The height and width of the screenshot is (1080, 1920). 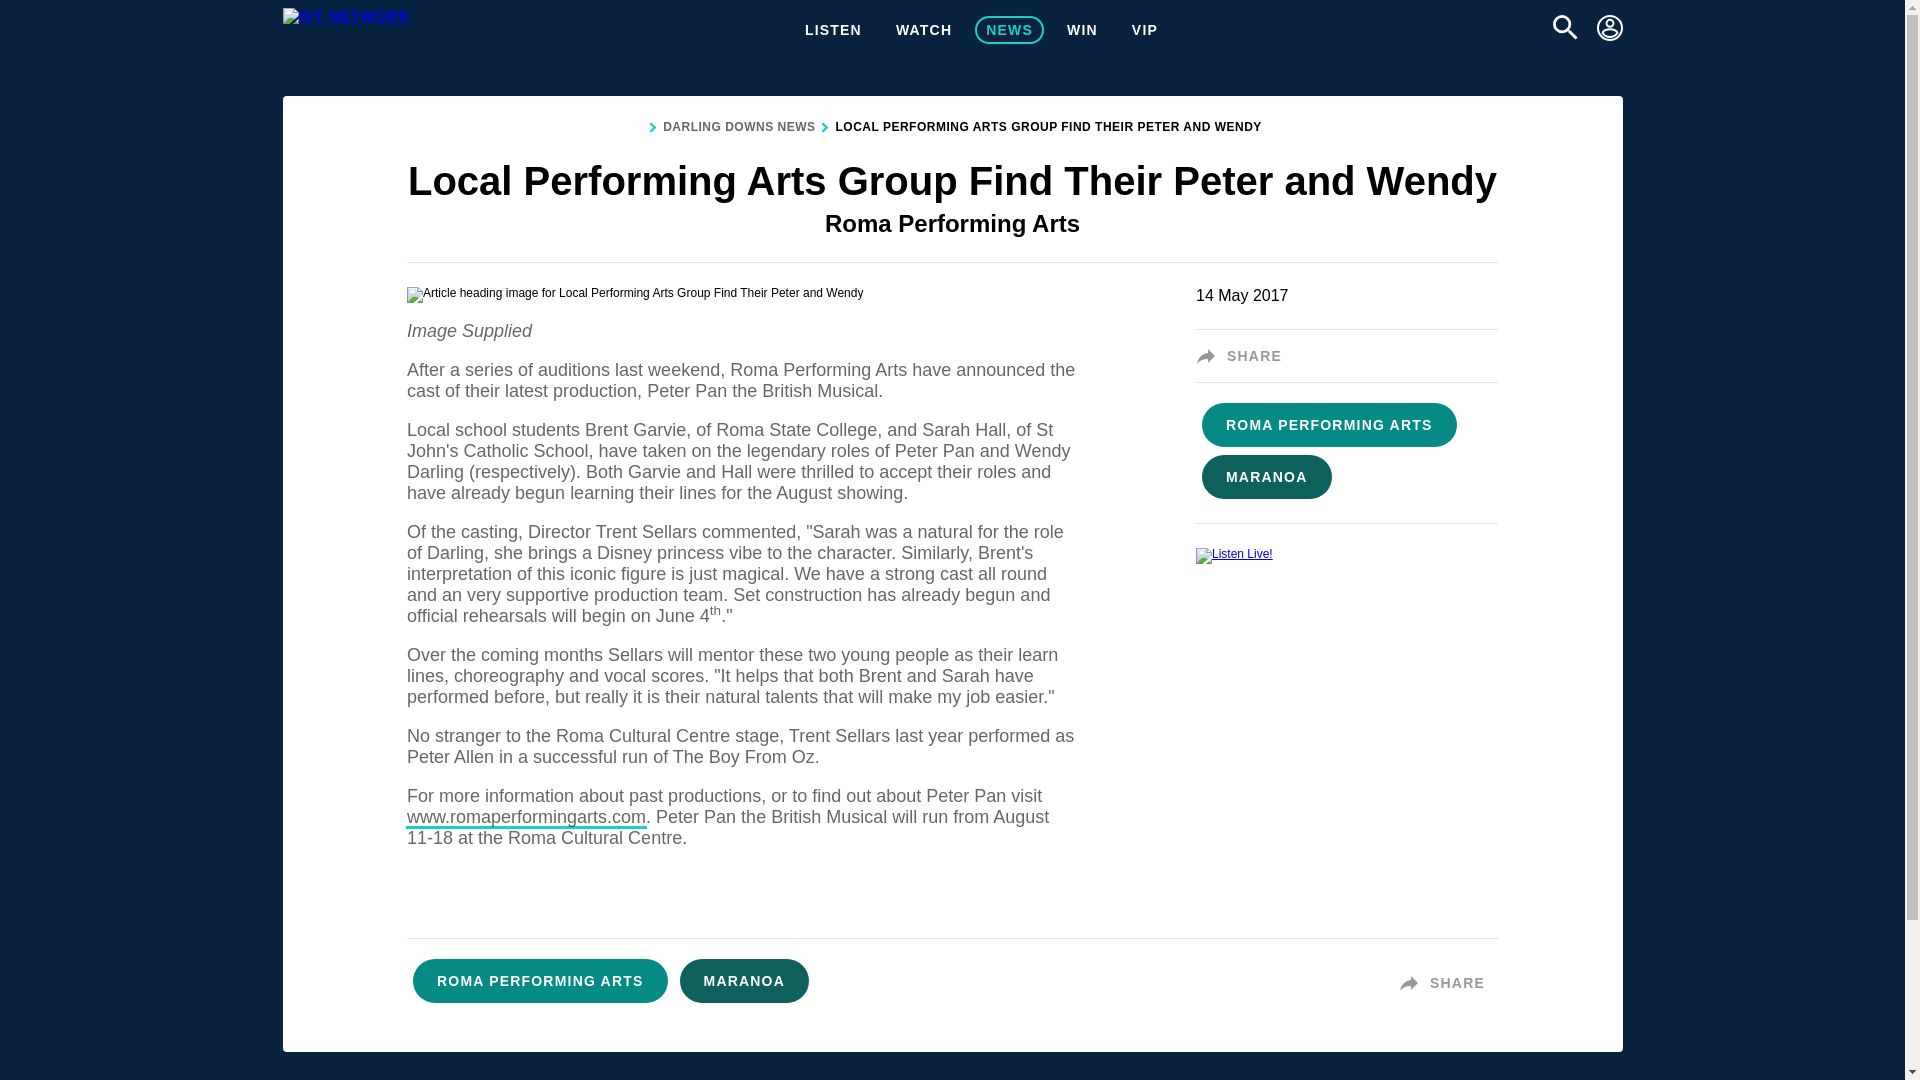 What do you see at coordinates (1448, 983) in the screenshot?
I see `SHARE` at bounding box center [1448, 983].